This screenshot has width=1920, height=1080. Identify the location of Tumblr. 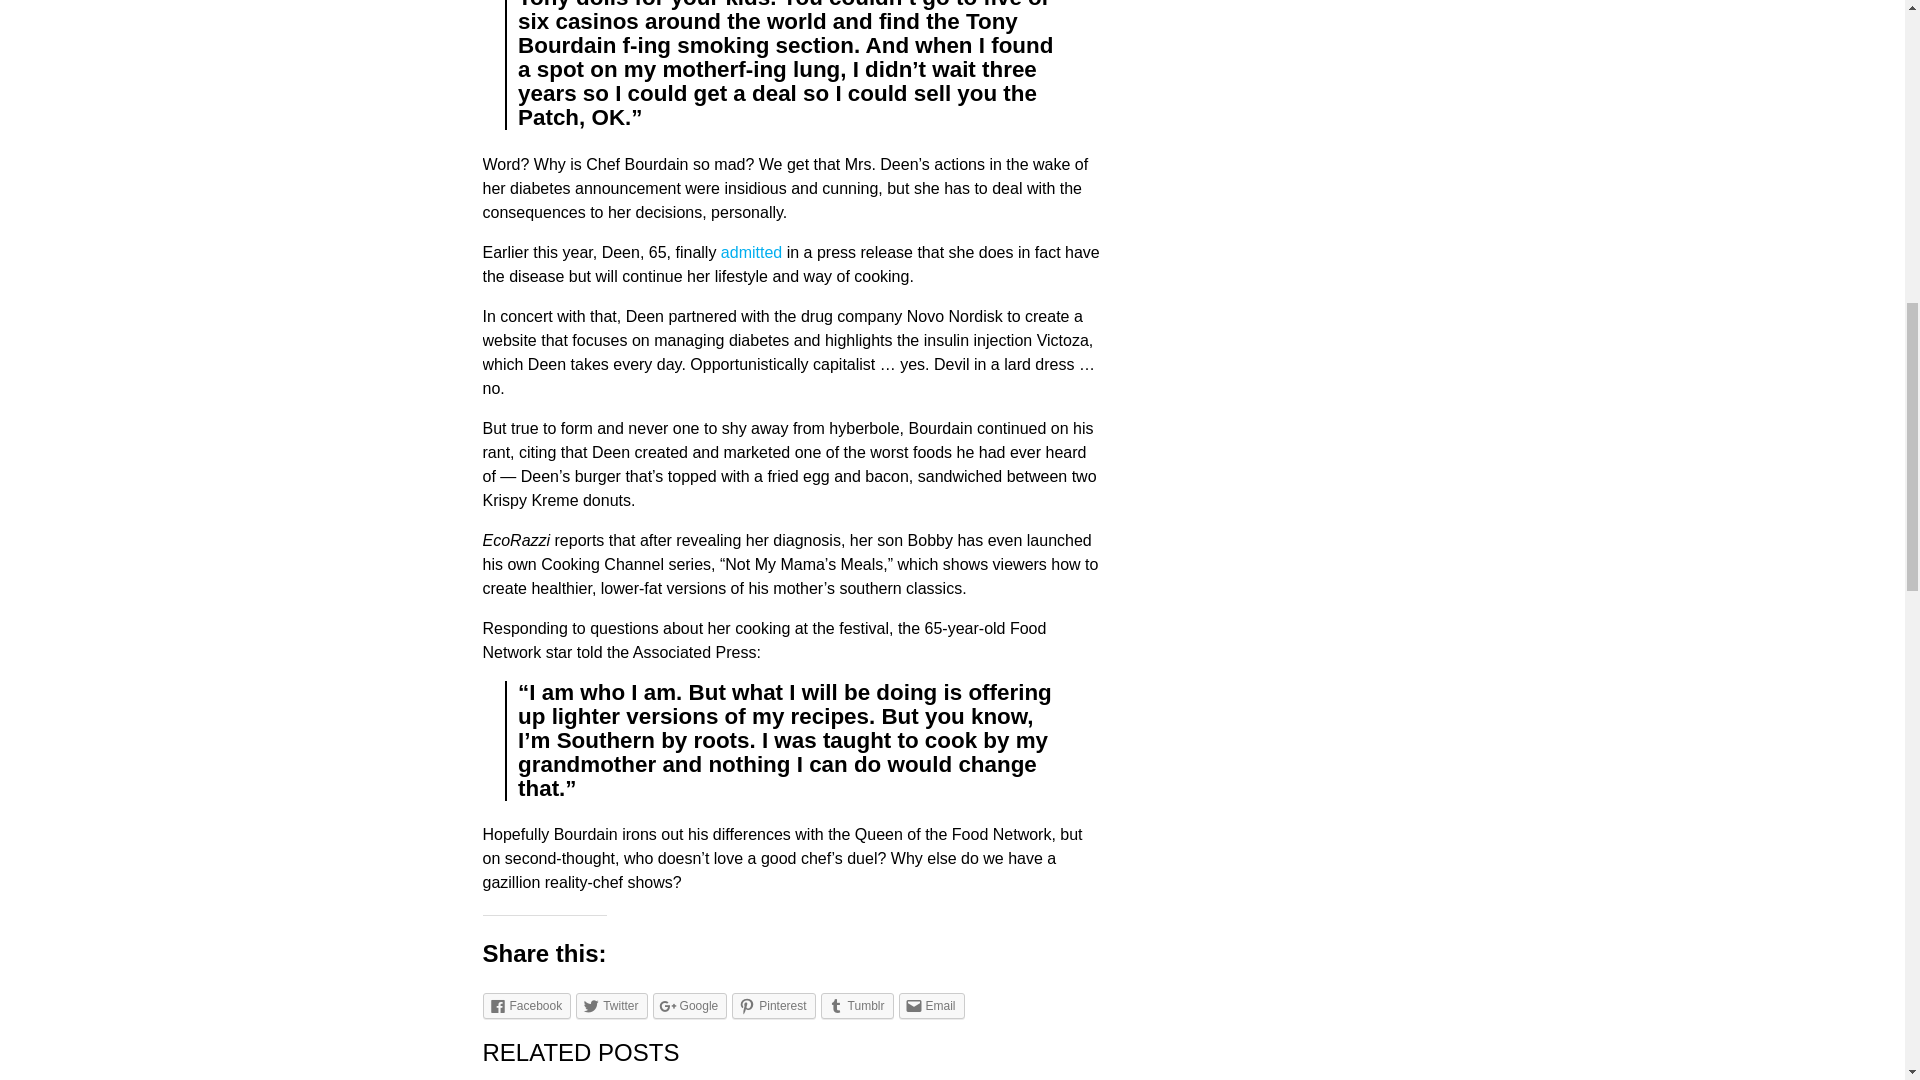
(858, 1006).